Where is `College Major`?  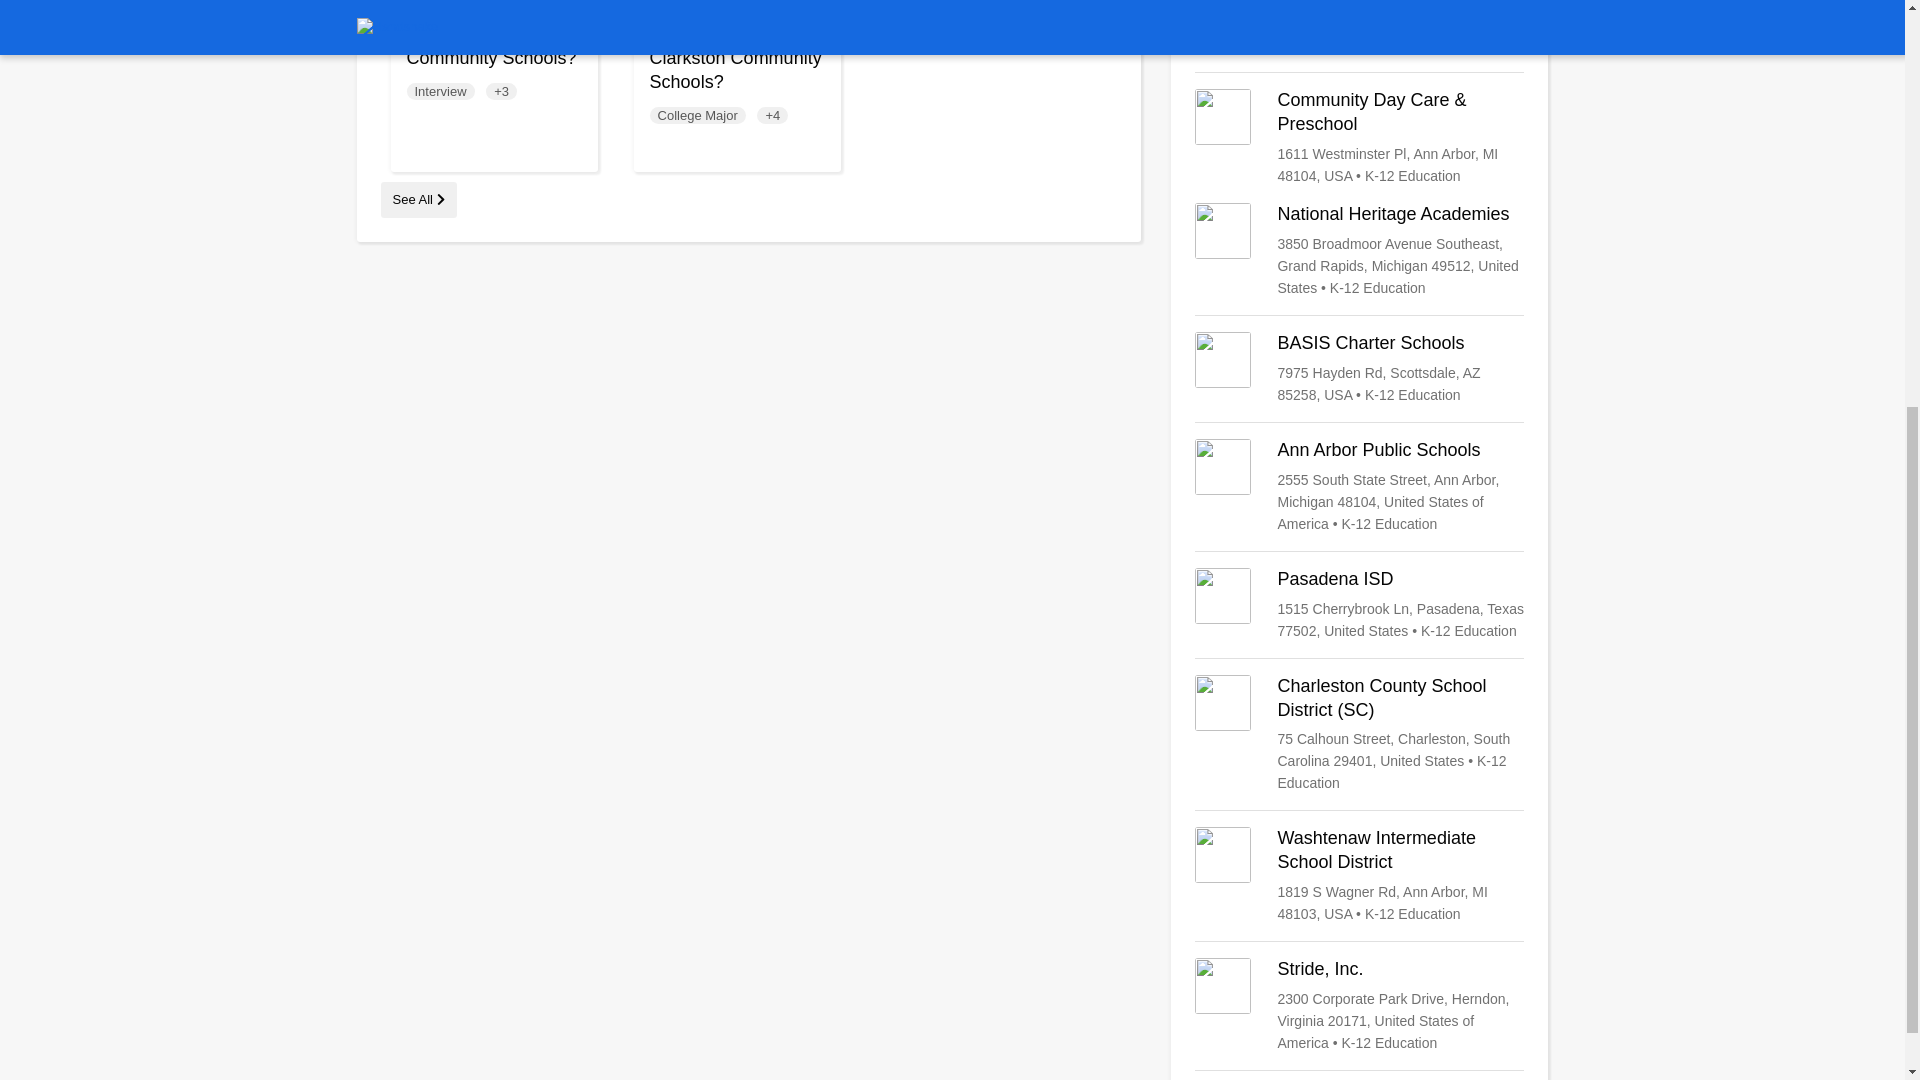
College Major is located at coordinates (698, 115).